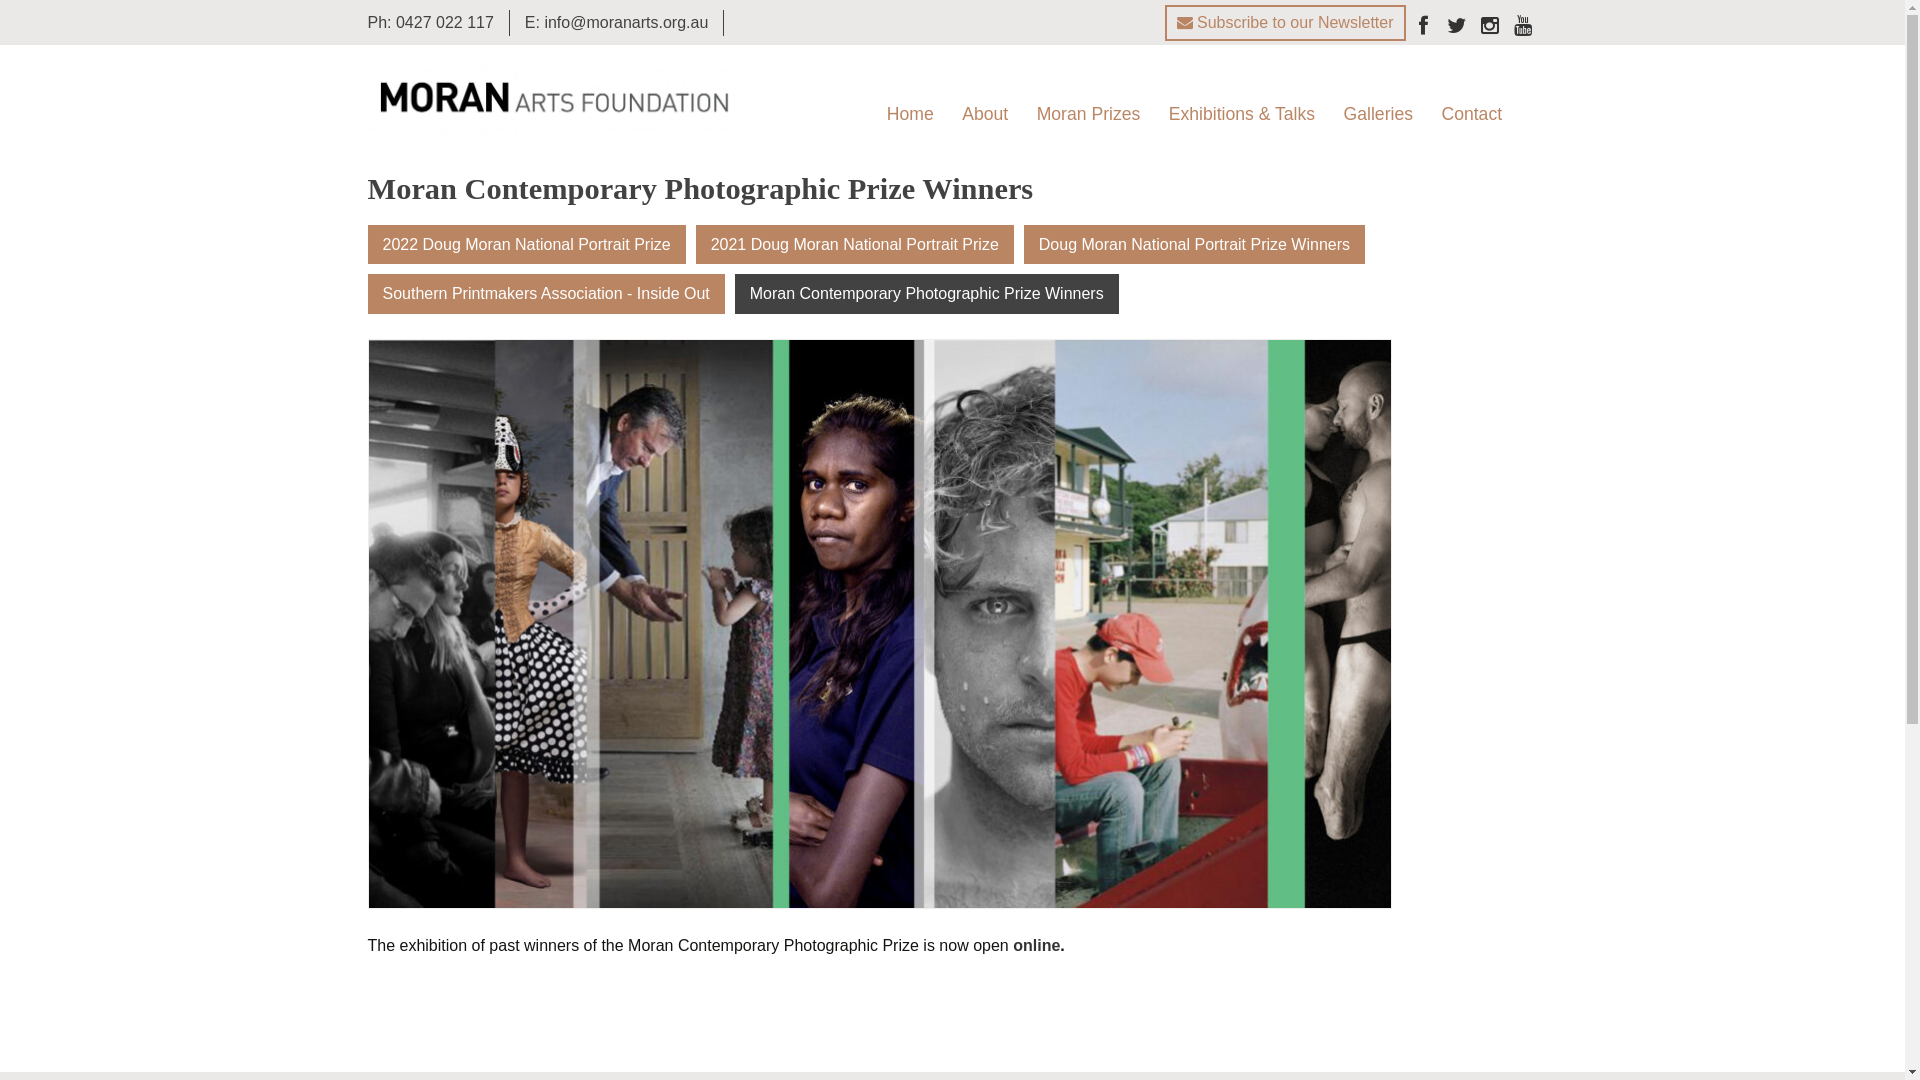 The width and height of the screenshot is (1920, 1080). What do you see at coordinates (854, 245) in the screenshot?
I see `2021 Doug Moran National Portrait Prize` at bounding box center [854, 245].